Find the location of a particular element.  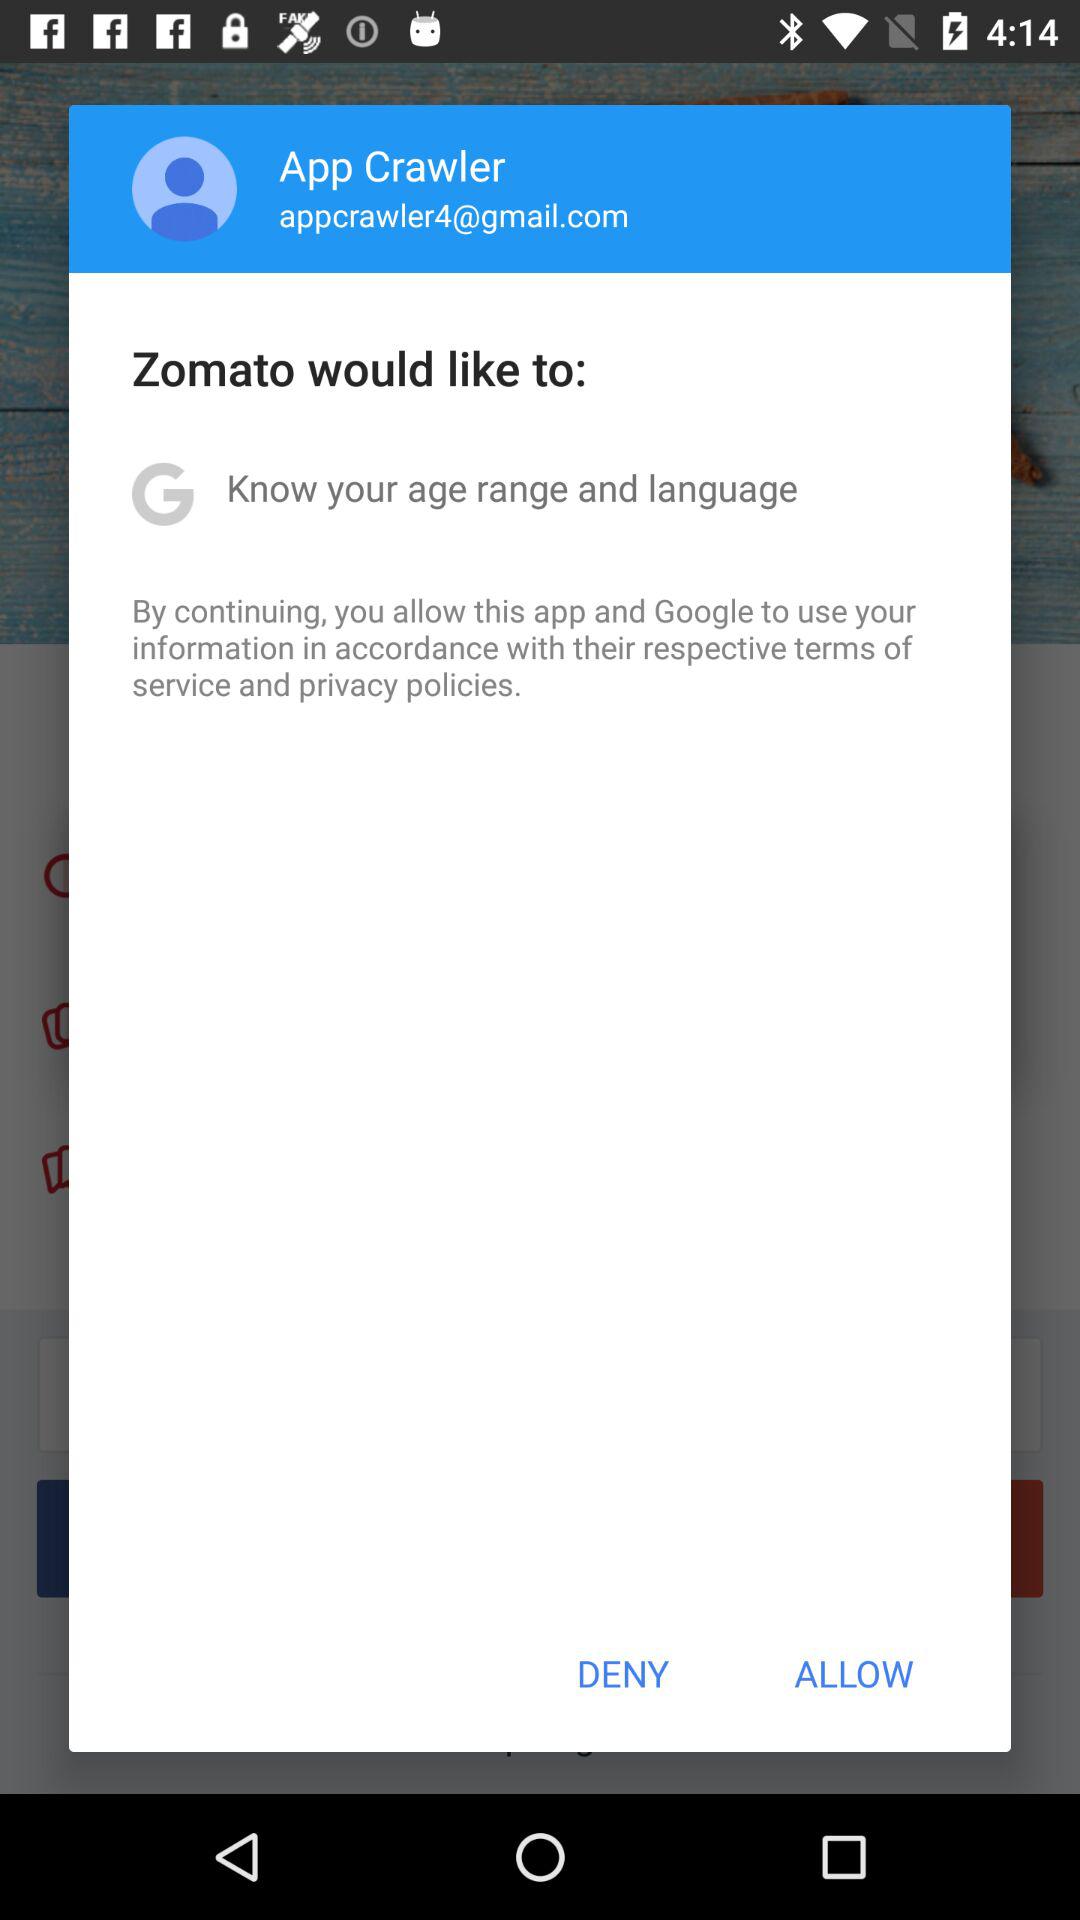

flip until the know your age is located at coordinates (512, 487).